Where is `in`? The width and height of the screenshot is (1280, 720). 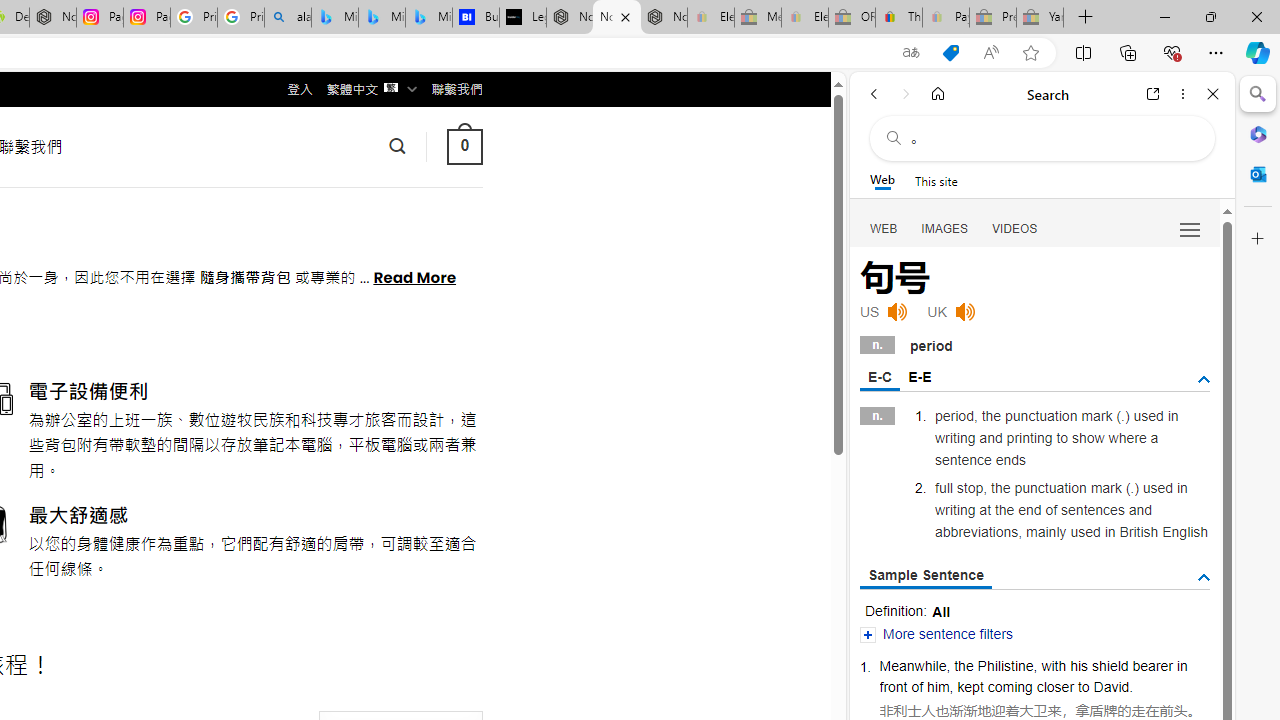 in is located at coordinates (1182, 666).